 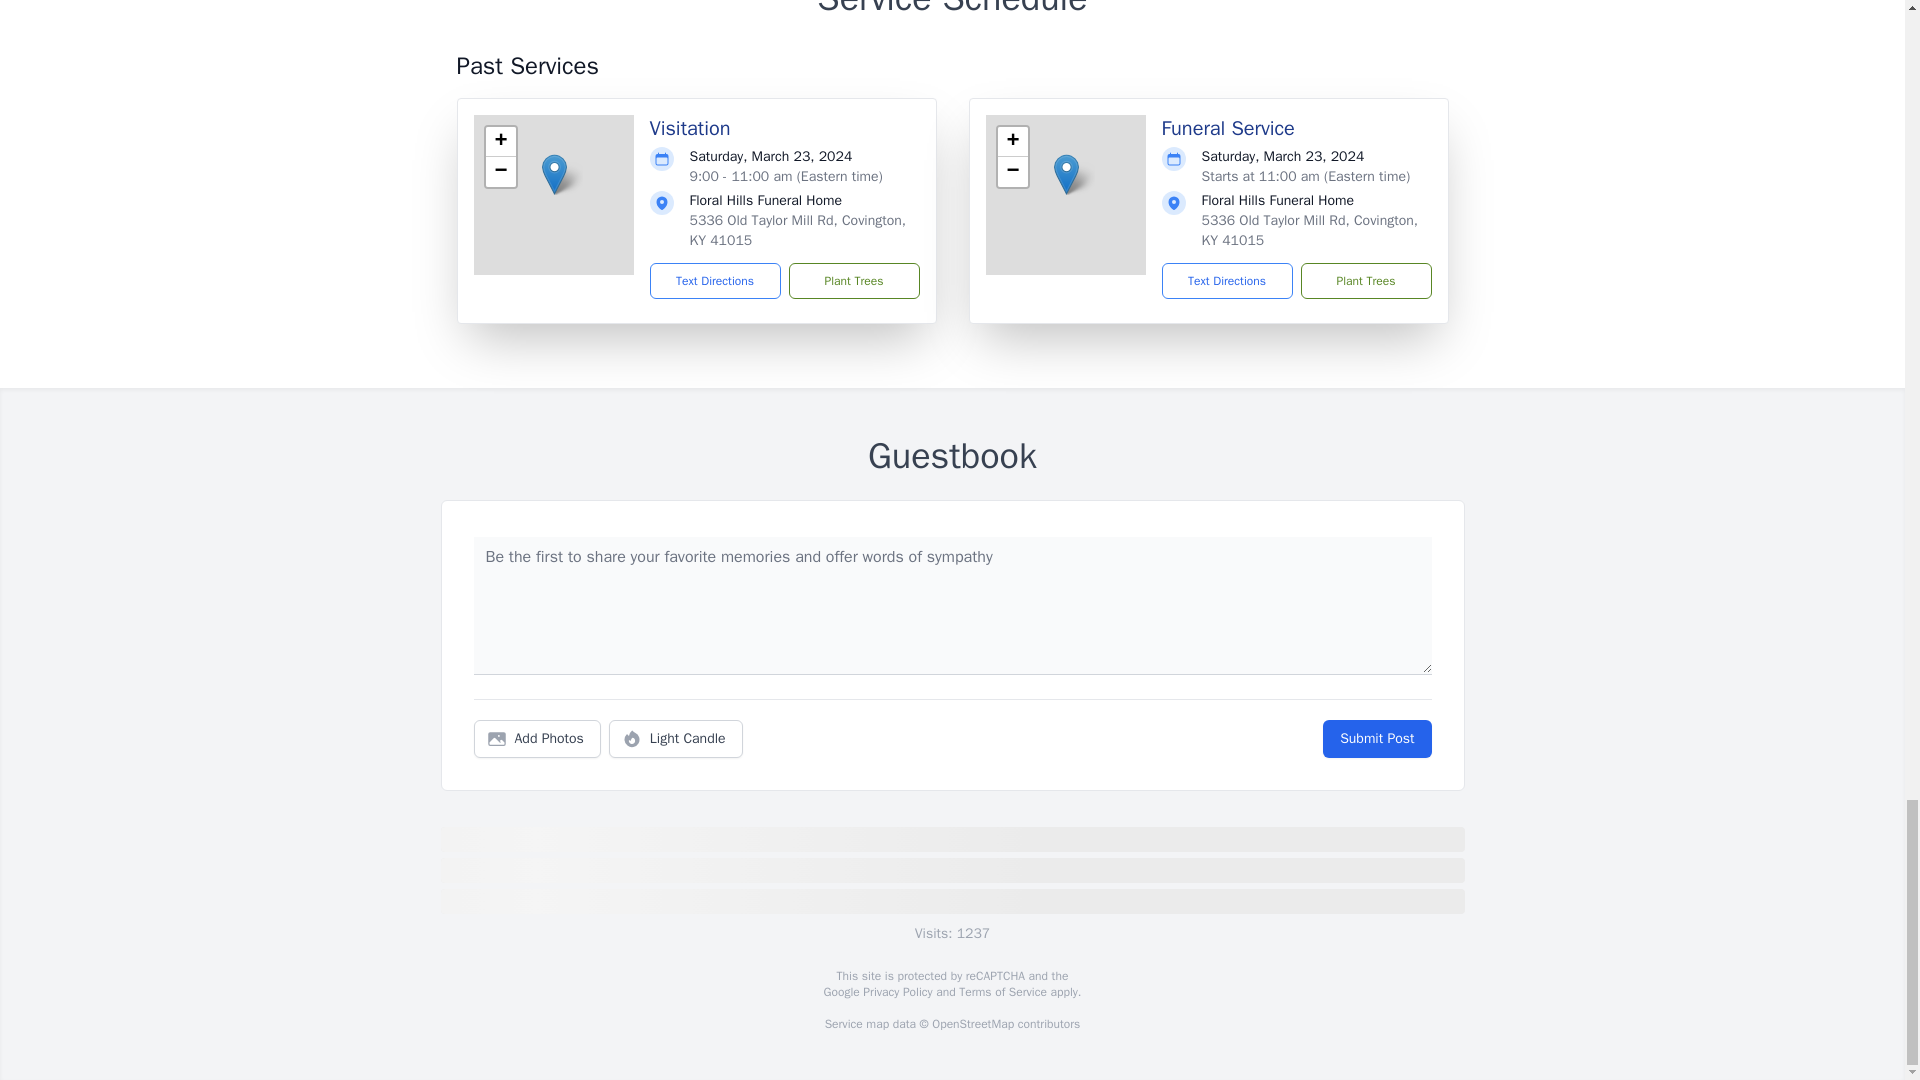 What do you see at coordinates (1364, 281) in the screenshot?
I see `Plant Trees` at bounding box center [1364, 281].